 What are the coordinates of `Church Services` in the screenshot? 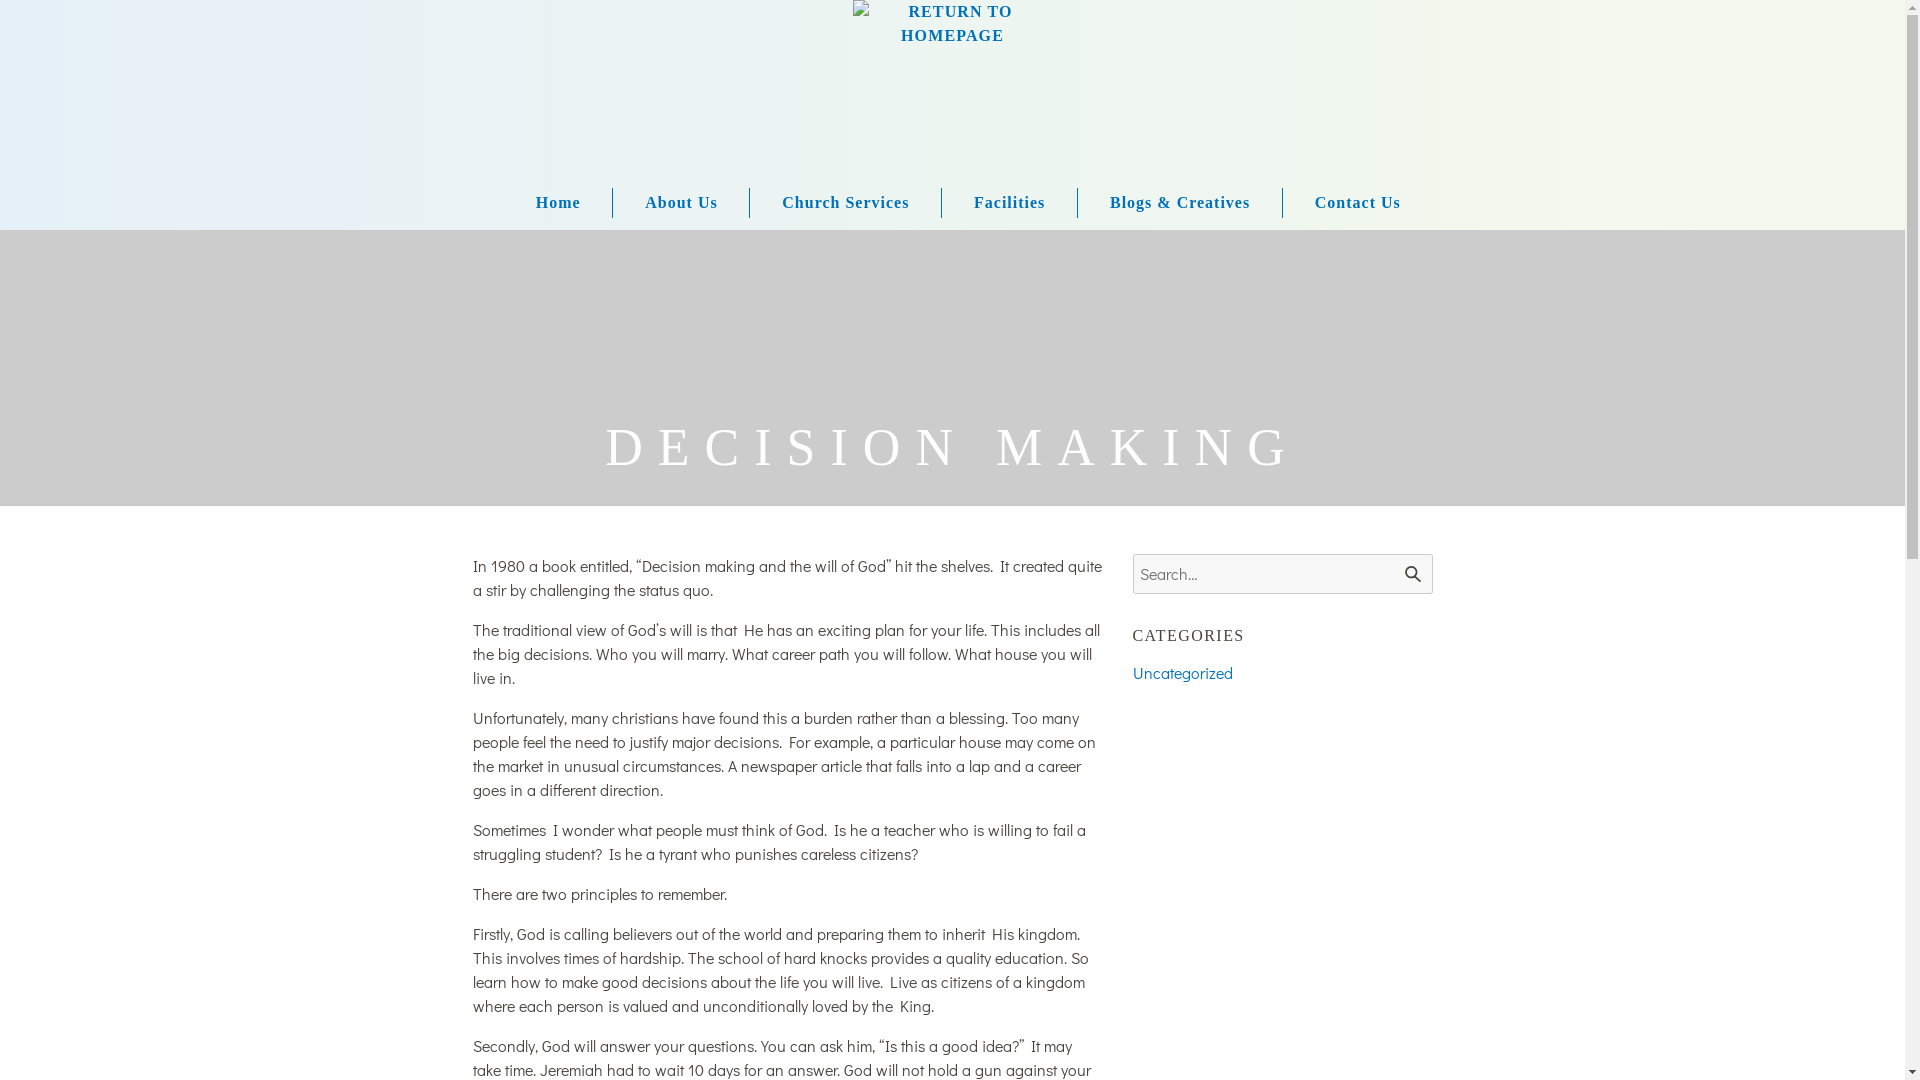 It's located at (829, 203).